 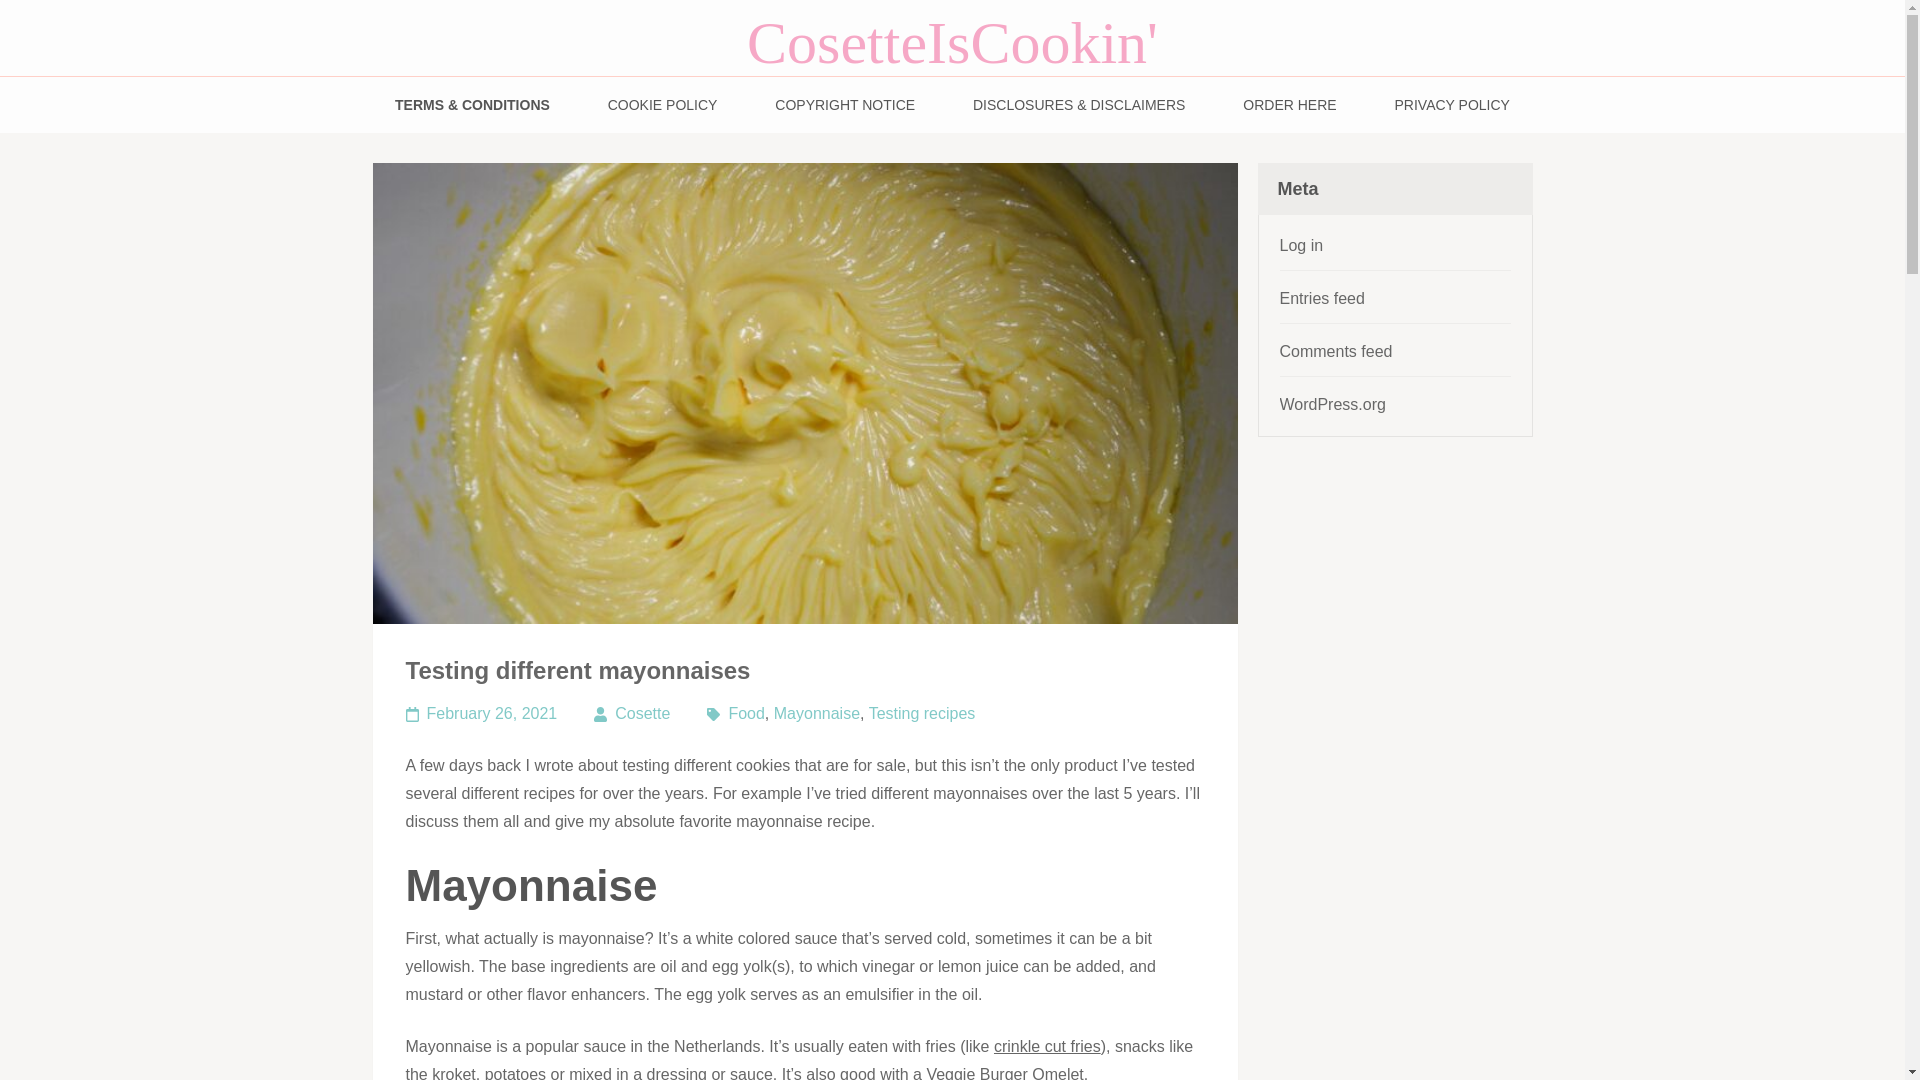 What do you see at coordinates (816, 714) in the screenshot?
I see `Mayonnaise` at bounding box center [816, 714].